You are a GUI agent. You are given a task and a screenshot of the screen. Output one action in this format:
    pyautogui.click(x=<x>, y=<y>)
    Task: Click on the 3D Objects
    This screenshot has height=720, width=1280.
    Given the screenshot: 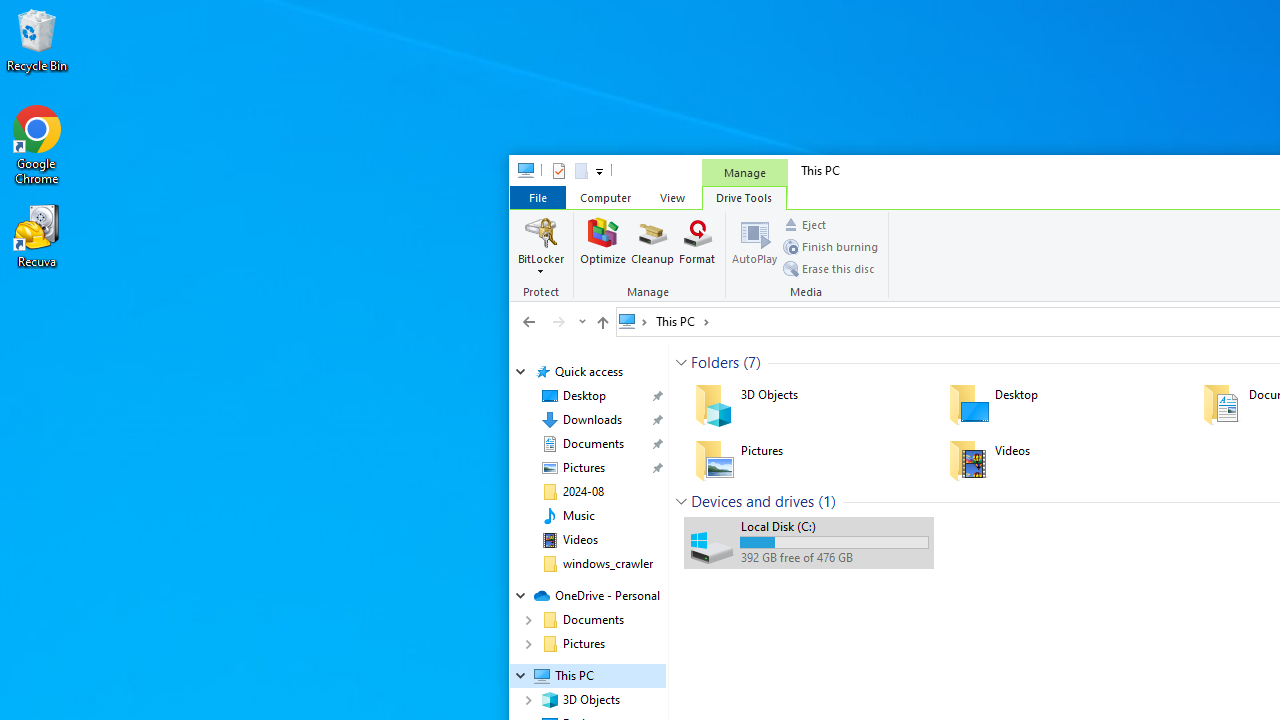 What is the action you would take?
    pyautogui.click(x=808, y=404)
    